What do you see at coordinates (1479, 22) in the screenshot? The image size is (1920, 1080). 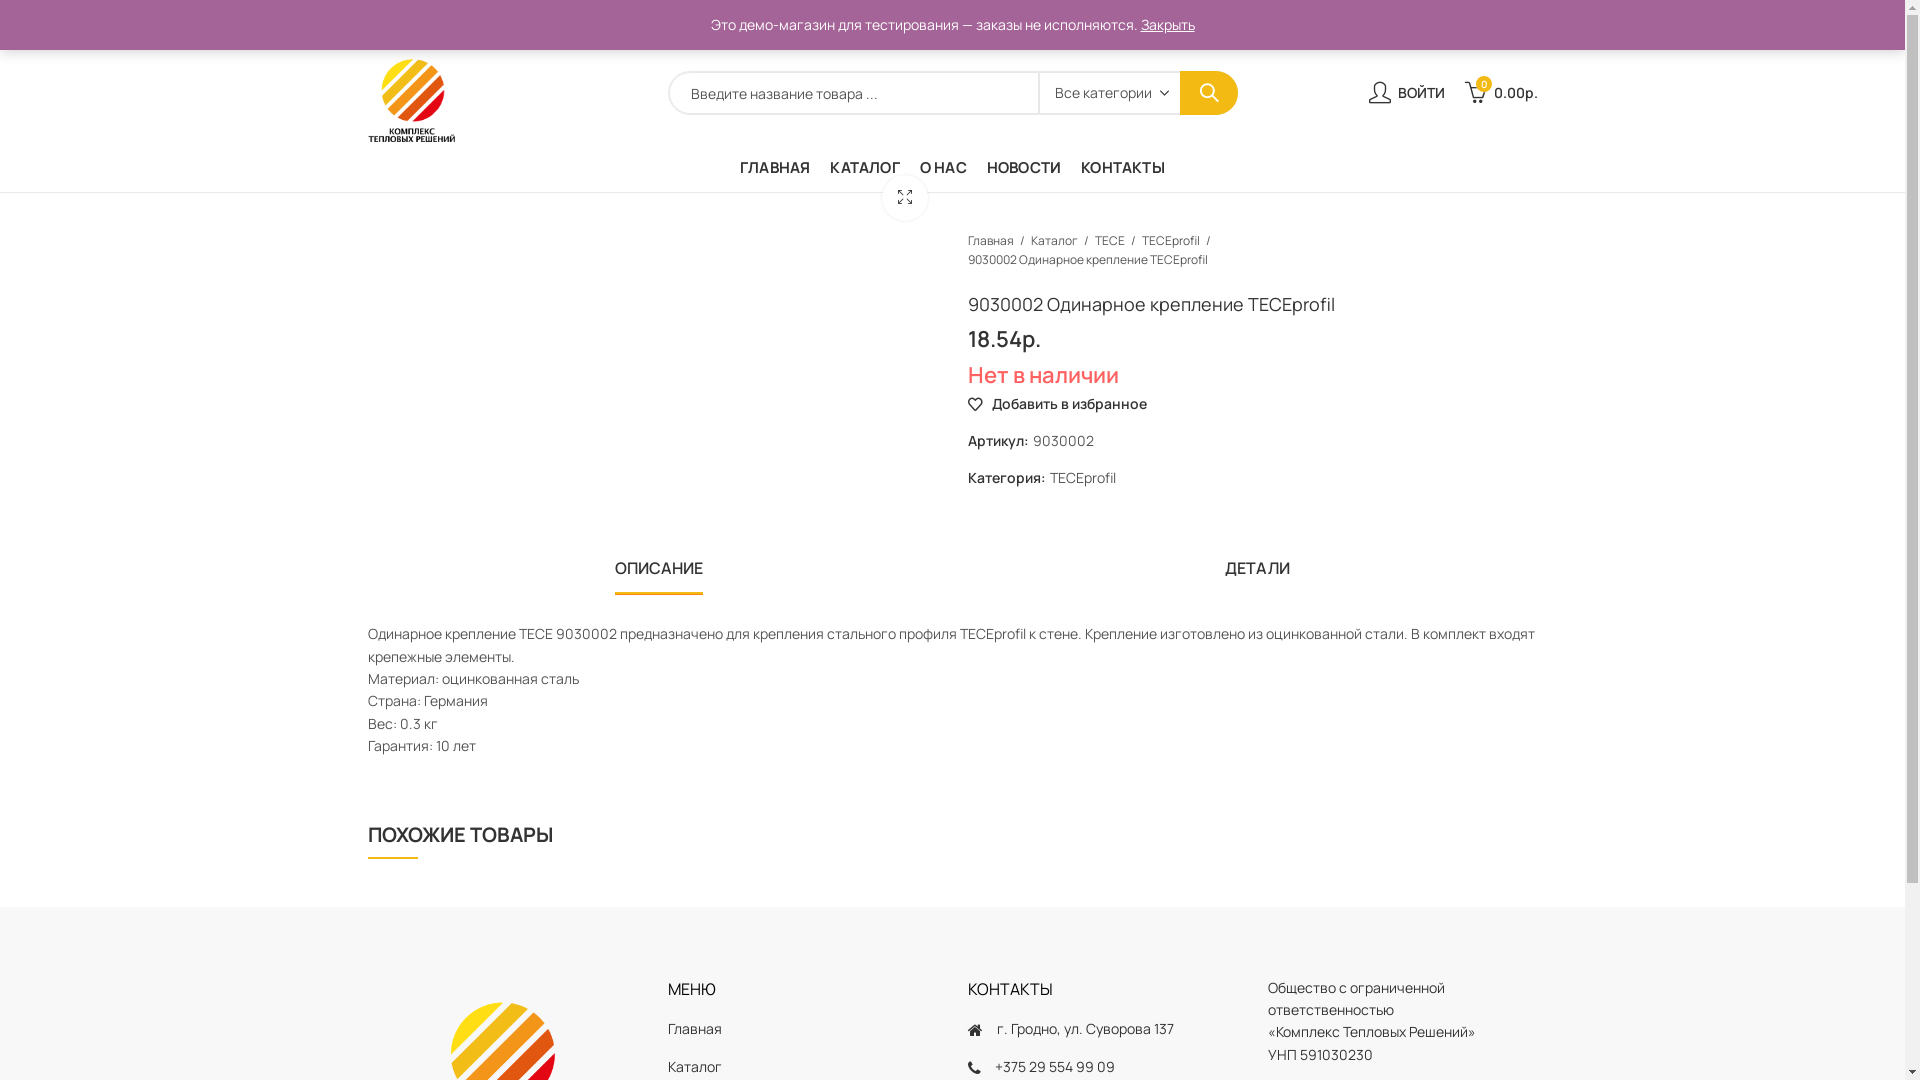 I see `+375 29 554 99 09` at bounding box center [1479, 22].